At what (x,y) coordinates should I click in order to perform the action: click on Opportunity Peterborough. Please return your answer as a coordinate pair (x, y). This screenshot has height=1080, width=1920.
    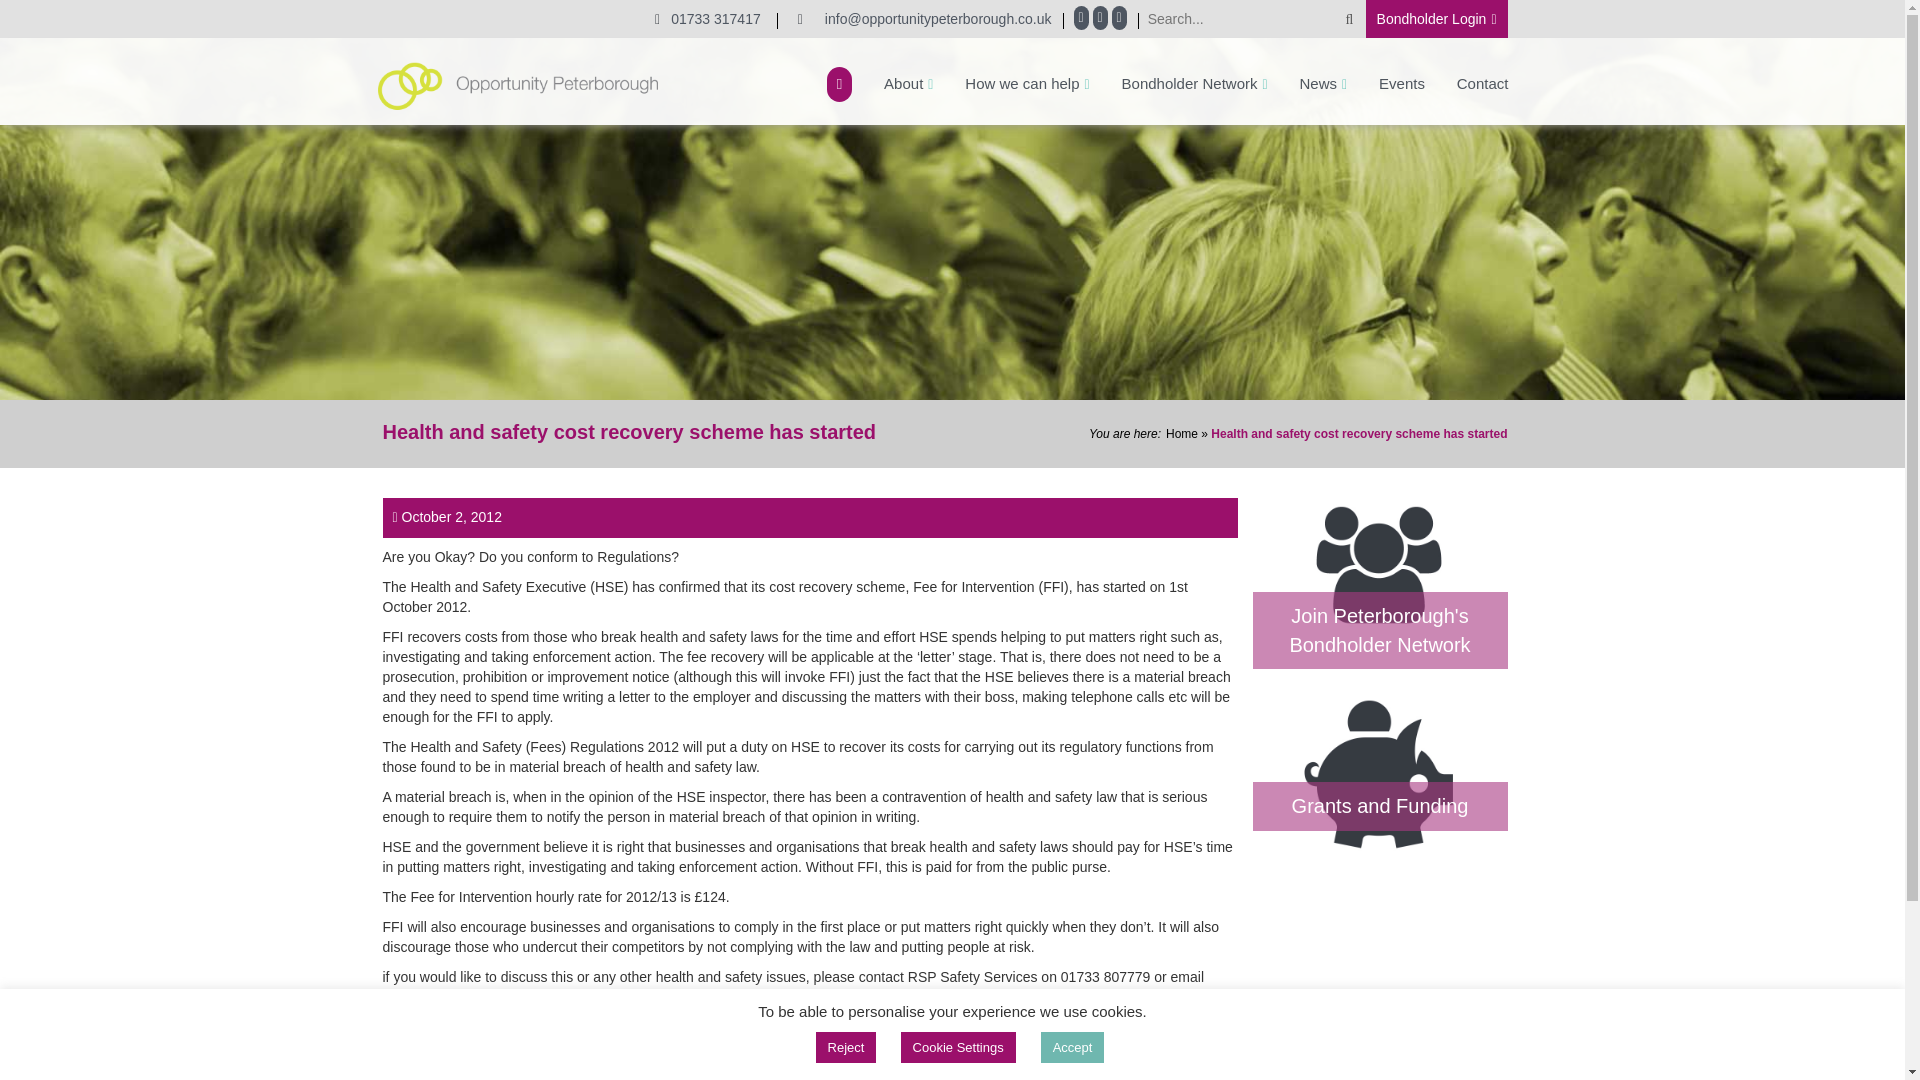
    Looking at the image, I should click on (518, 84).